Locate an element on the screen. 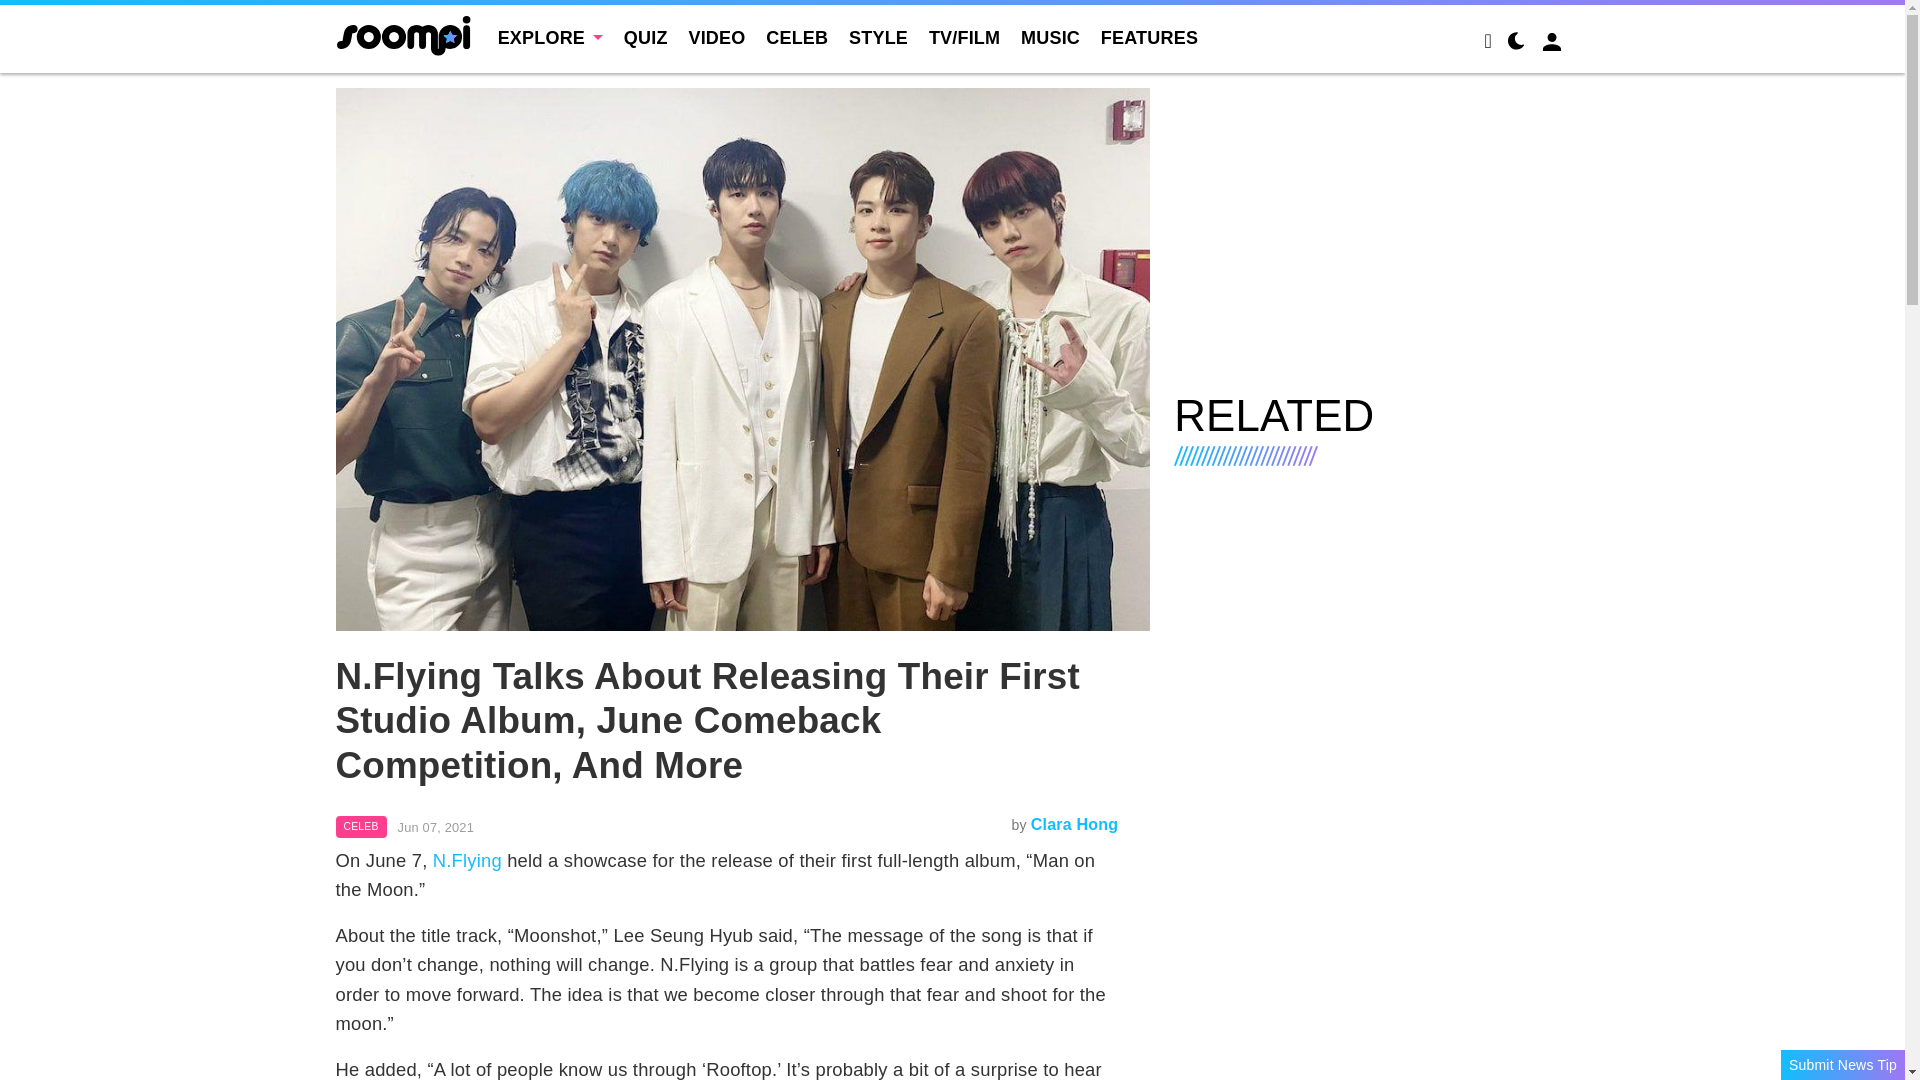 The height and width of the screenshot is (1080, 1920). N.Flying is located at coordinates (467, 860).